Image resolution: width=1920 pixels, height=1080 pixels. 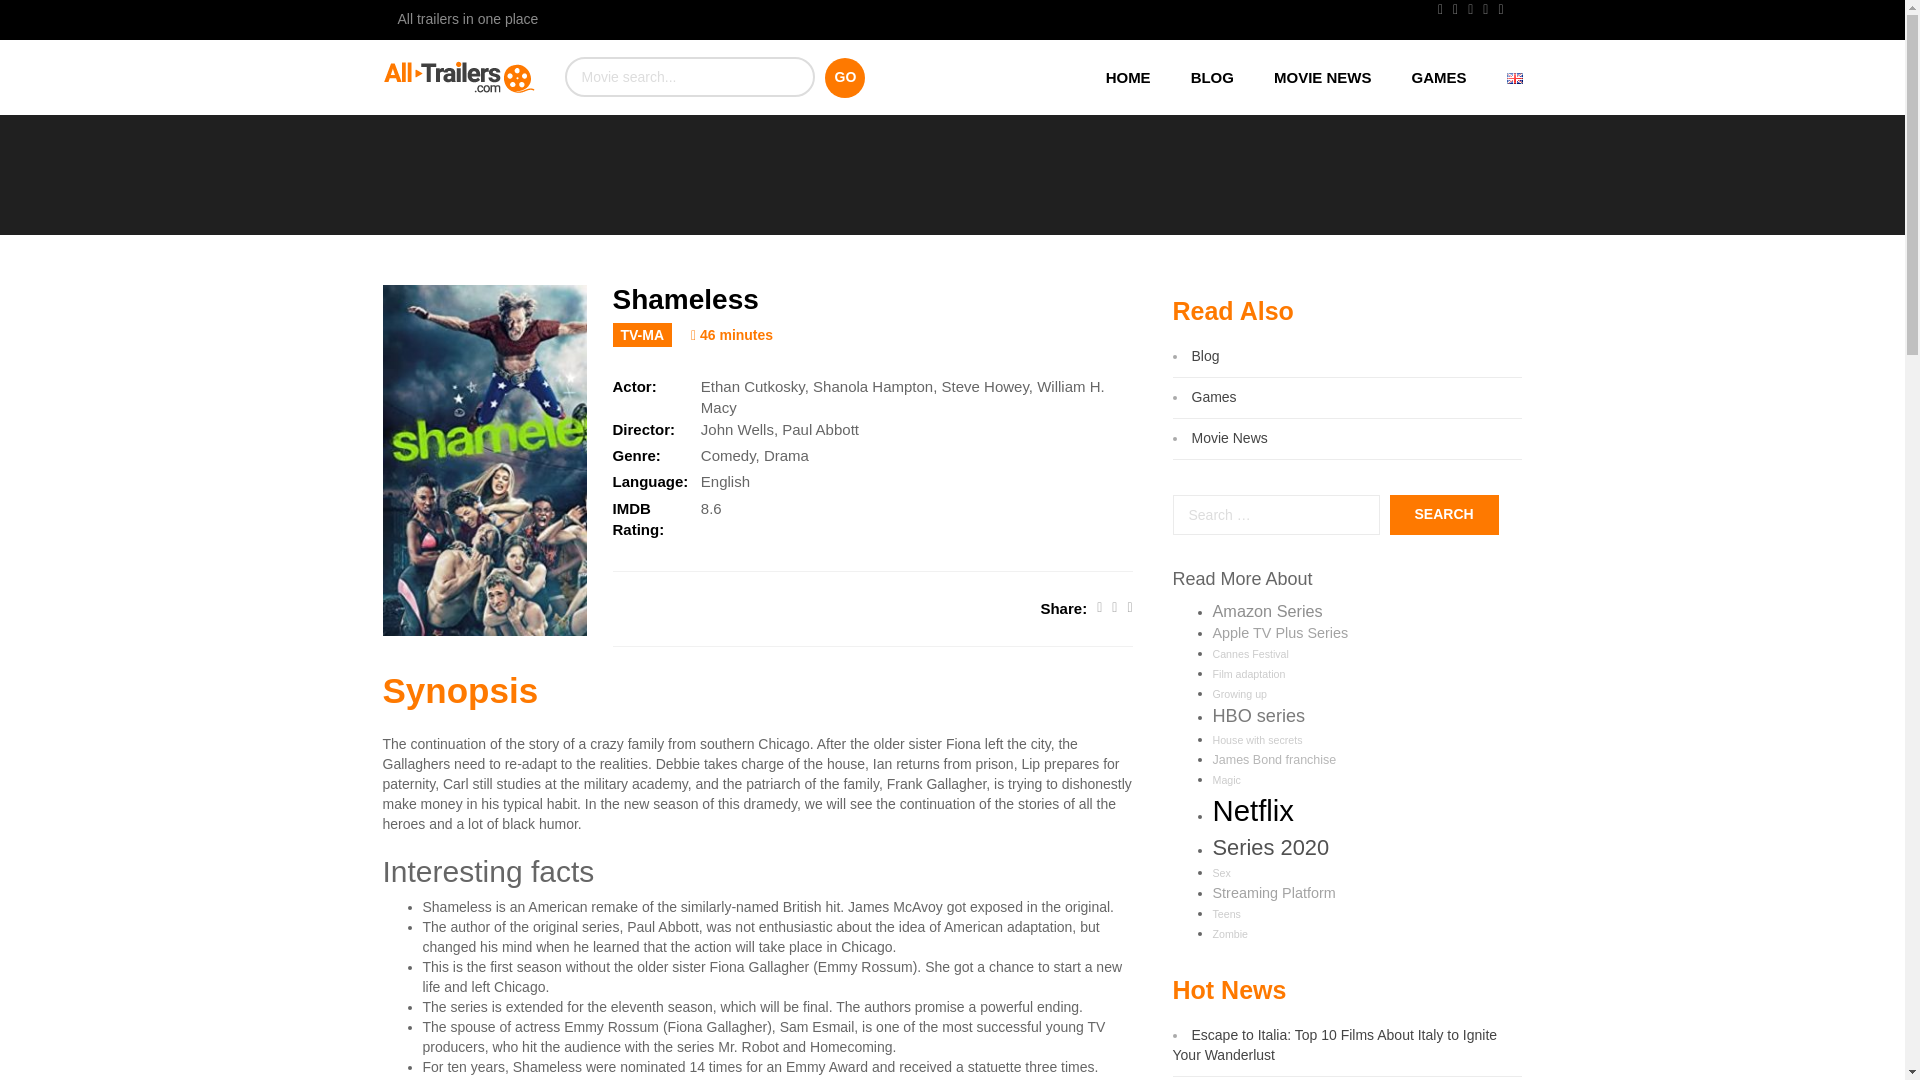 I want to click on Paul Abbott, so click(x=820, y=430).